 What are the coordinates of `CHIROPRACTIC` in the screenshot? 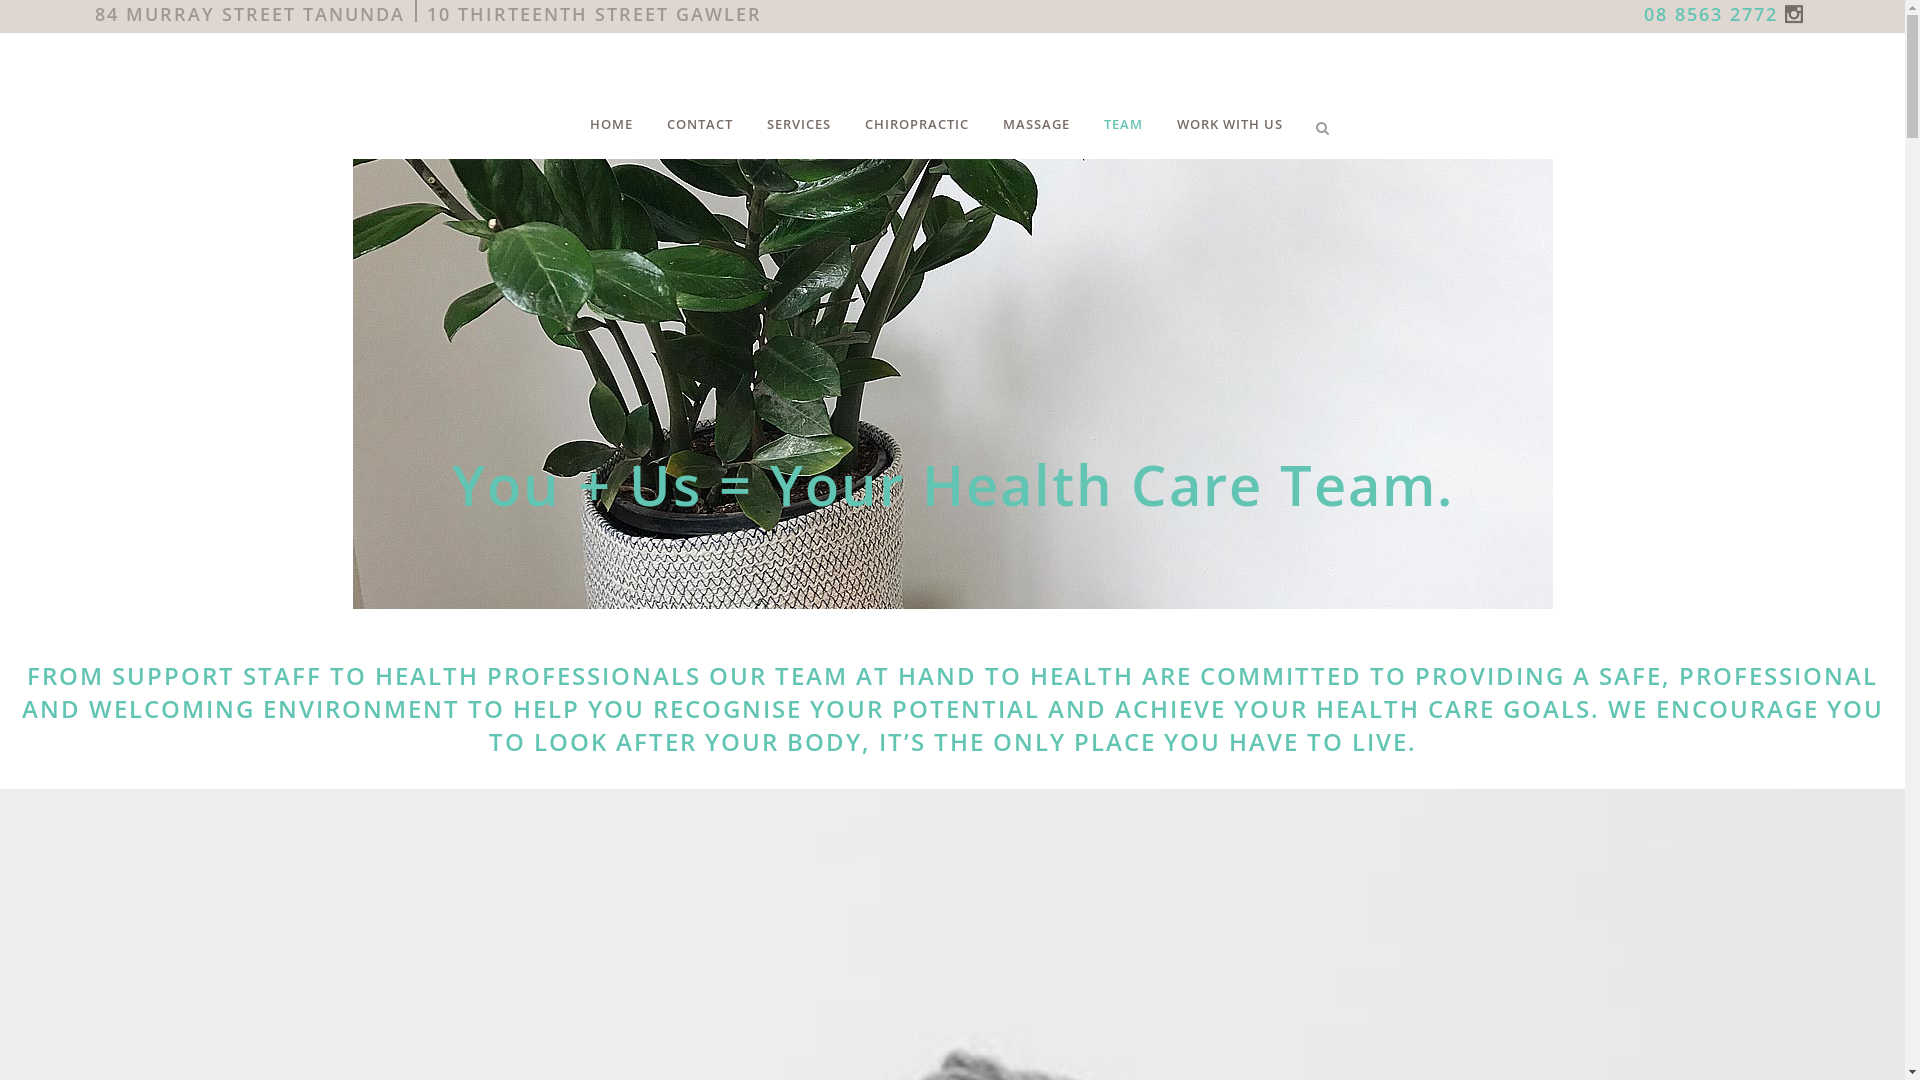 It's located at (917, 124).